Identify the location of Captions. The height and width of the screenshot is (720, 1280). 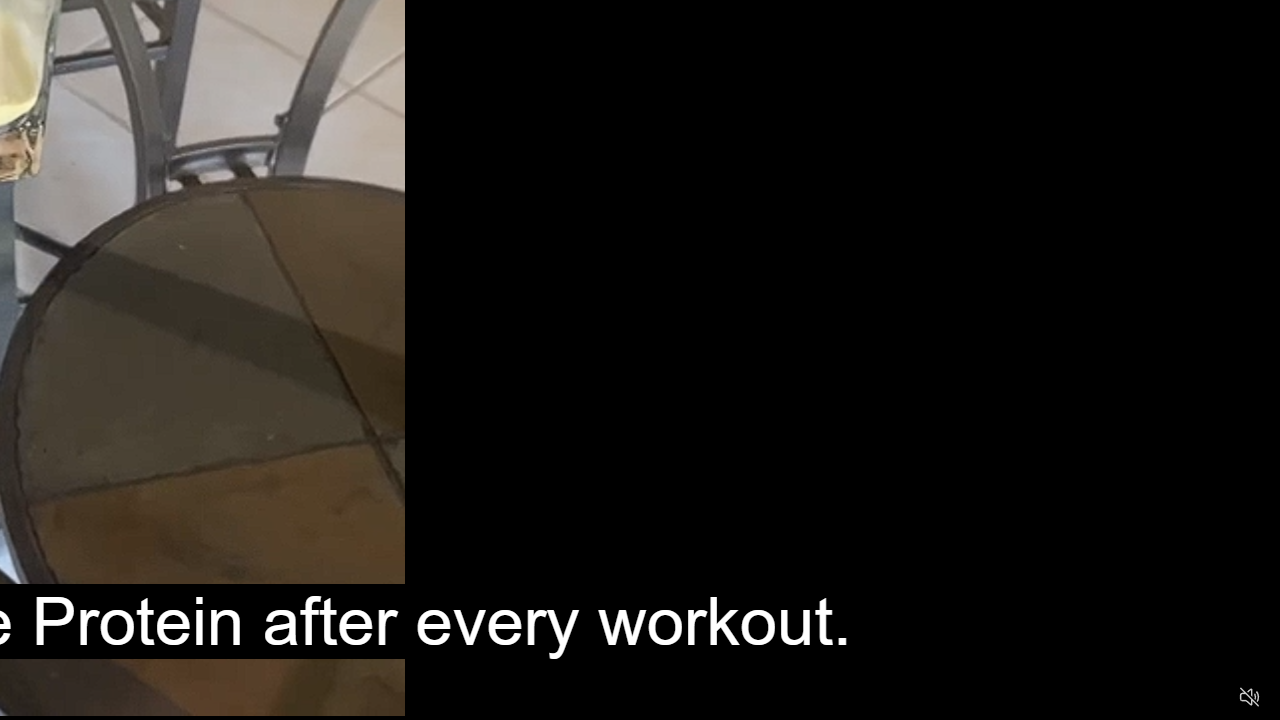
(1172, 698).